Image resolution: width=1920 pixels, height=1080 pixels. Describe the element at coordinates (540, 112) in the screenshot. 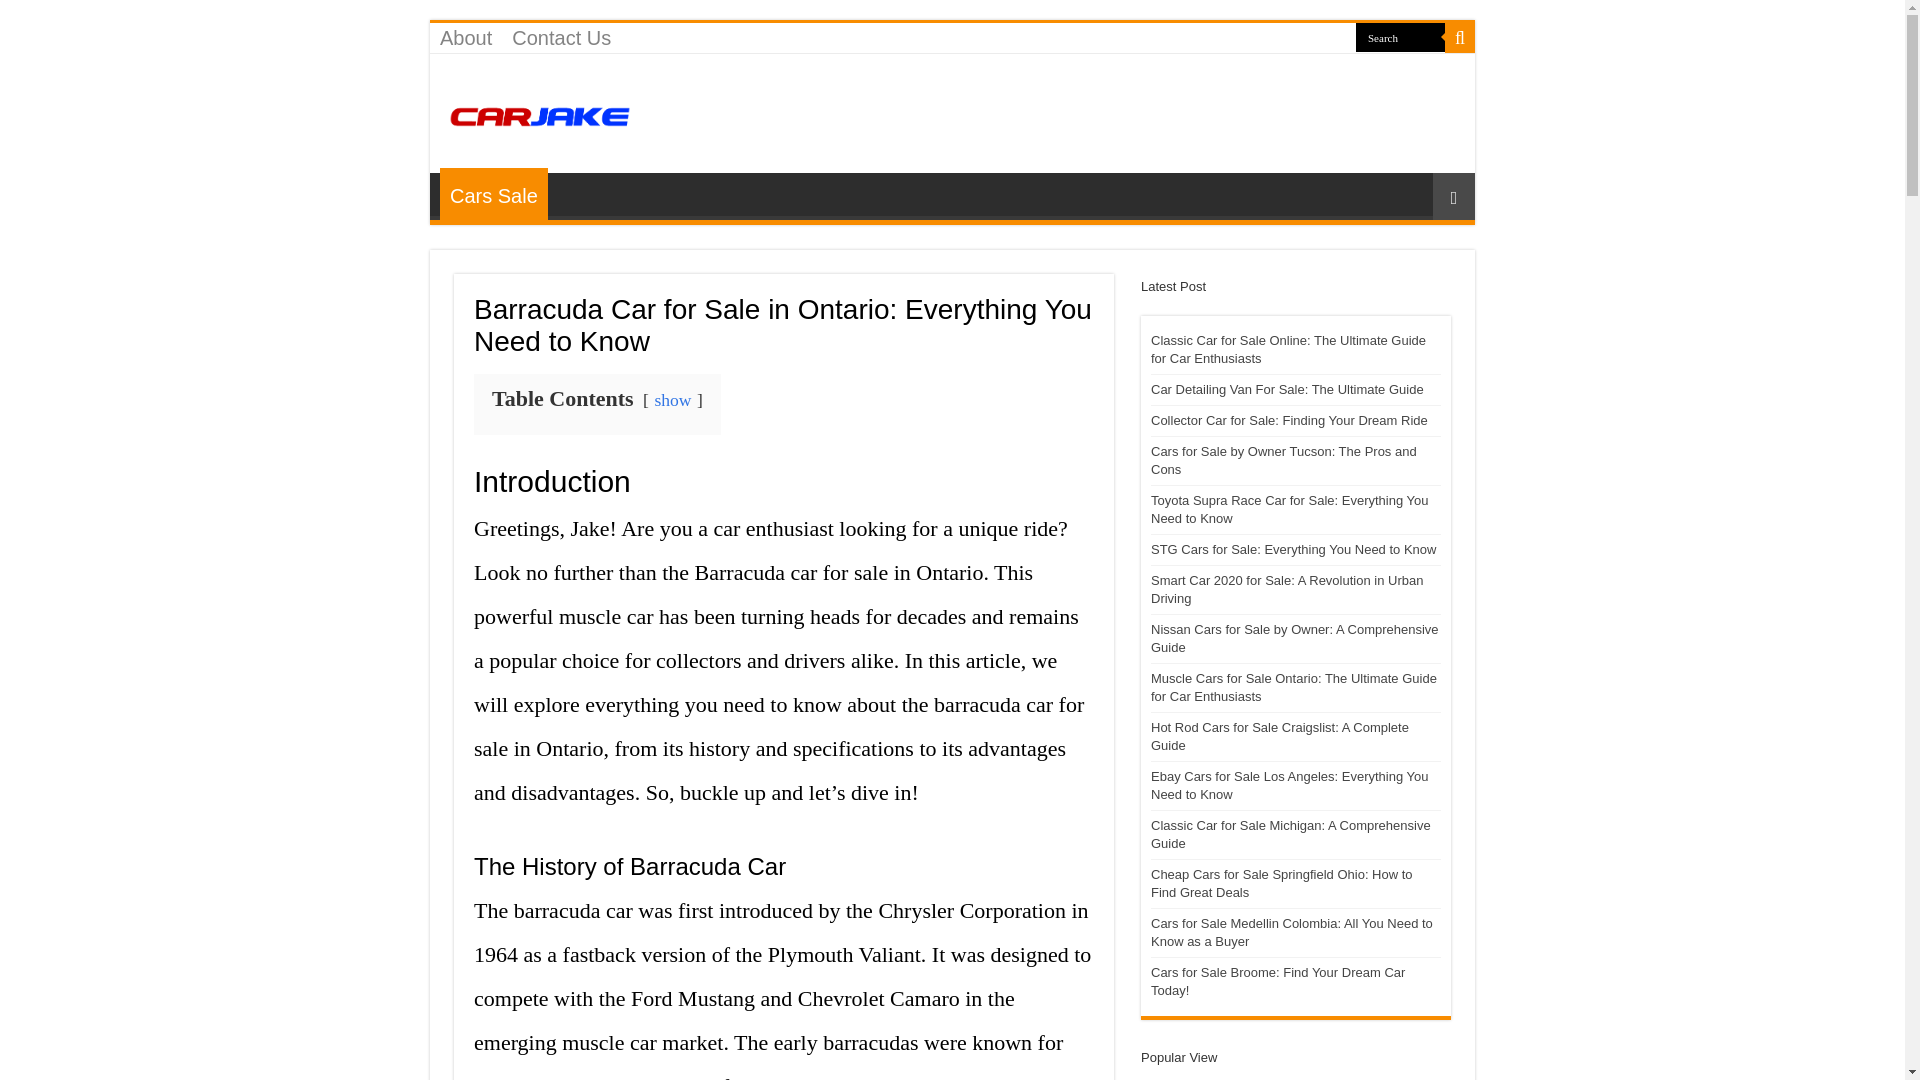

I see `Car Jake` at that location.